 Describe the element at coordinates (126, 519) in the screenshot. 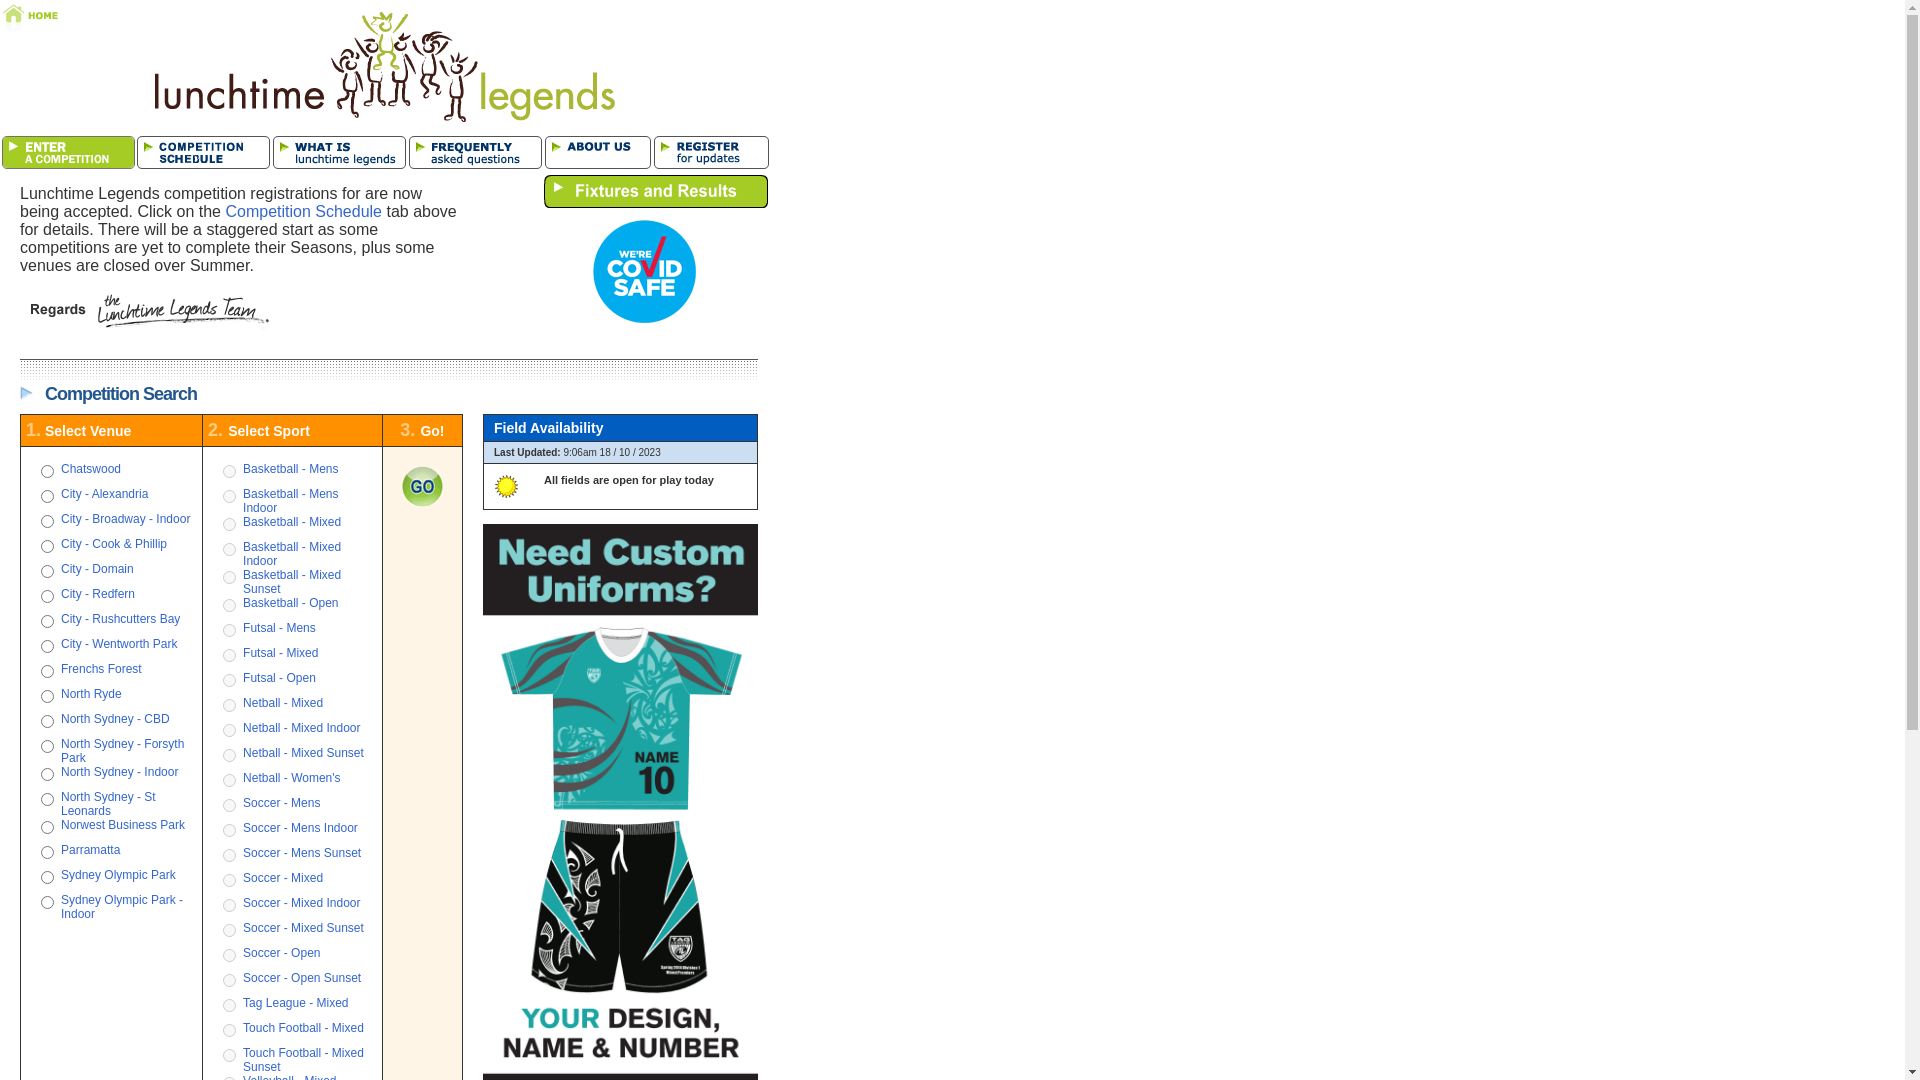

I see `City - Broadway - Indoor` at that location.